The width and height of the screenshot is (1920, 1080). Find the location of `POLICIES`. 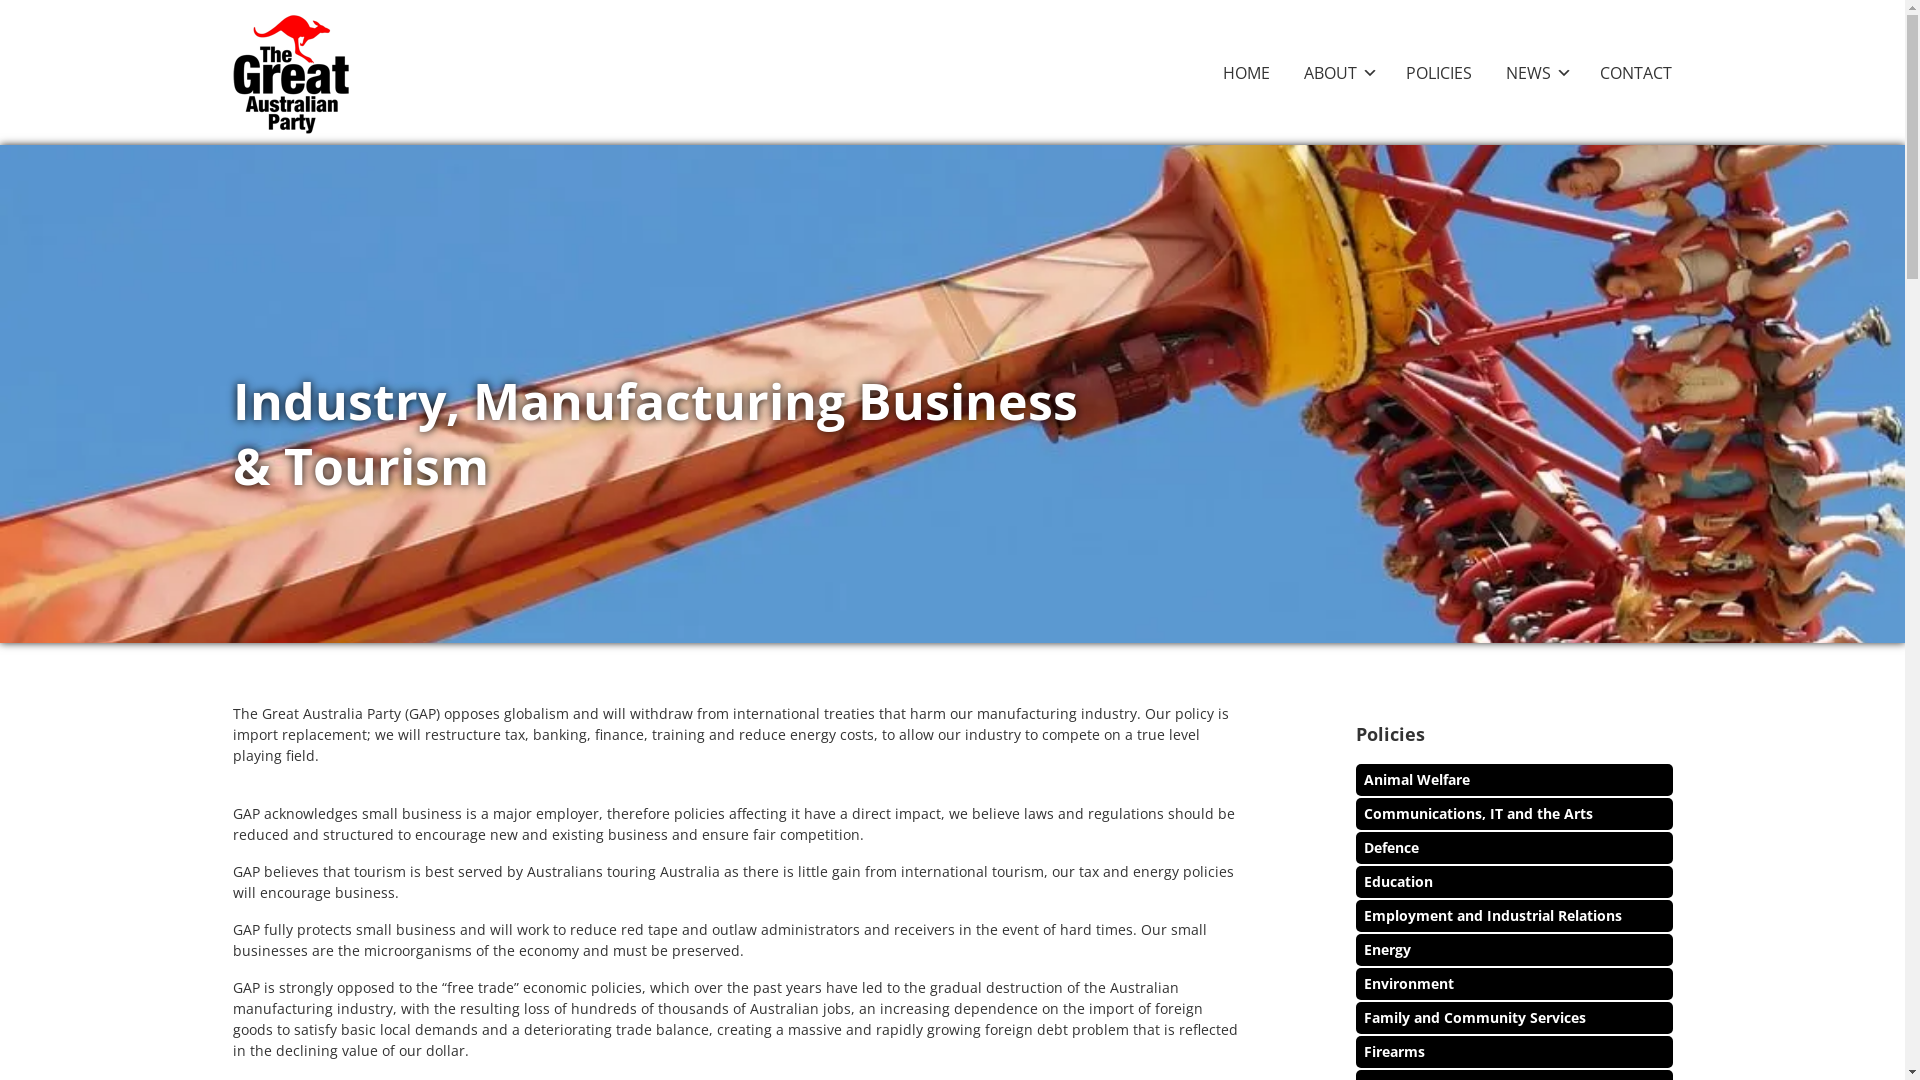

POLICIES is located at coordinates (1439, 73).